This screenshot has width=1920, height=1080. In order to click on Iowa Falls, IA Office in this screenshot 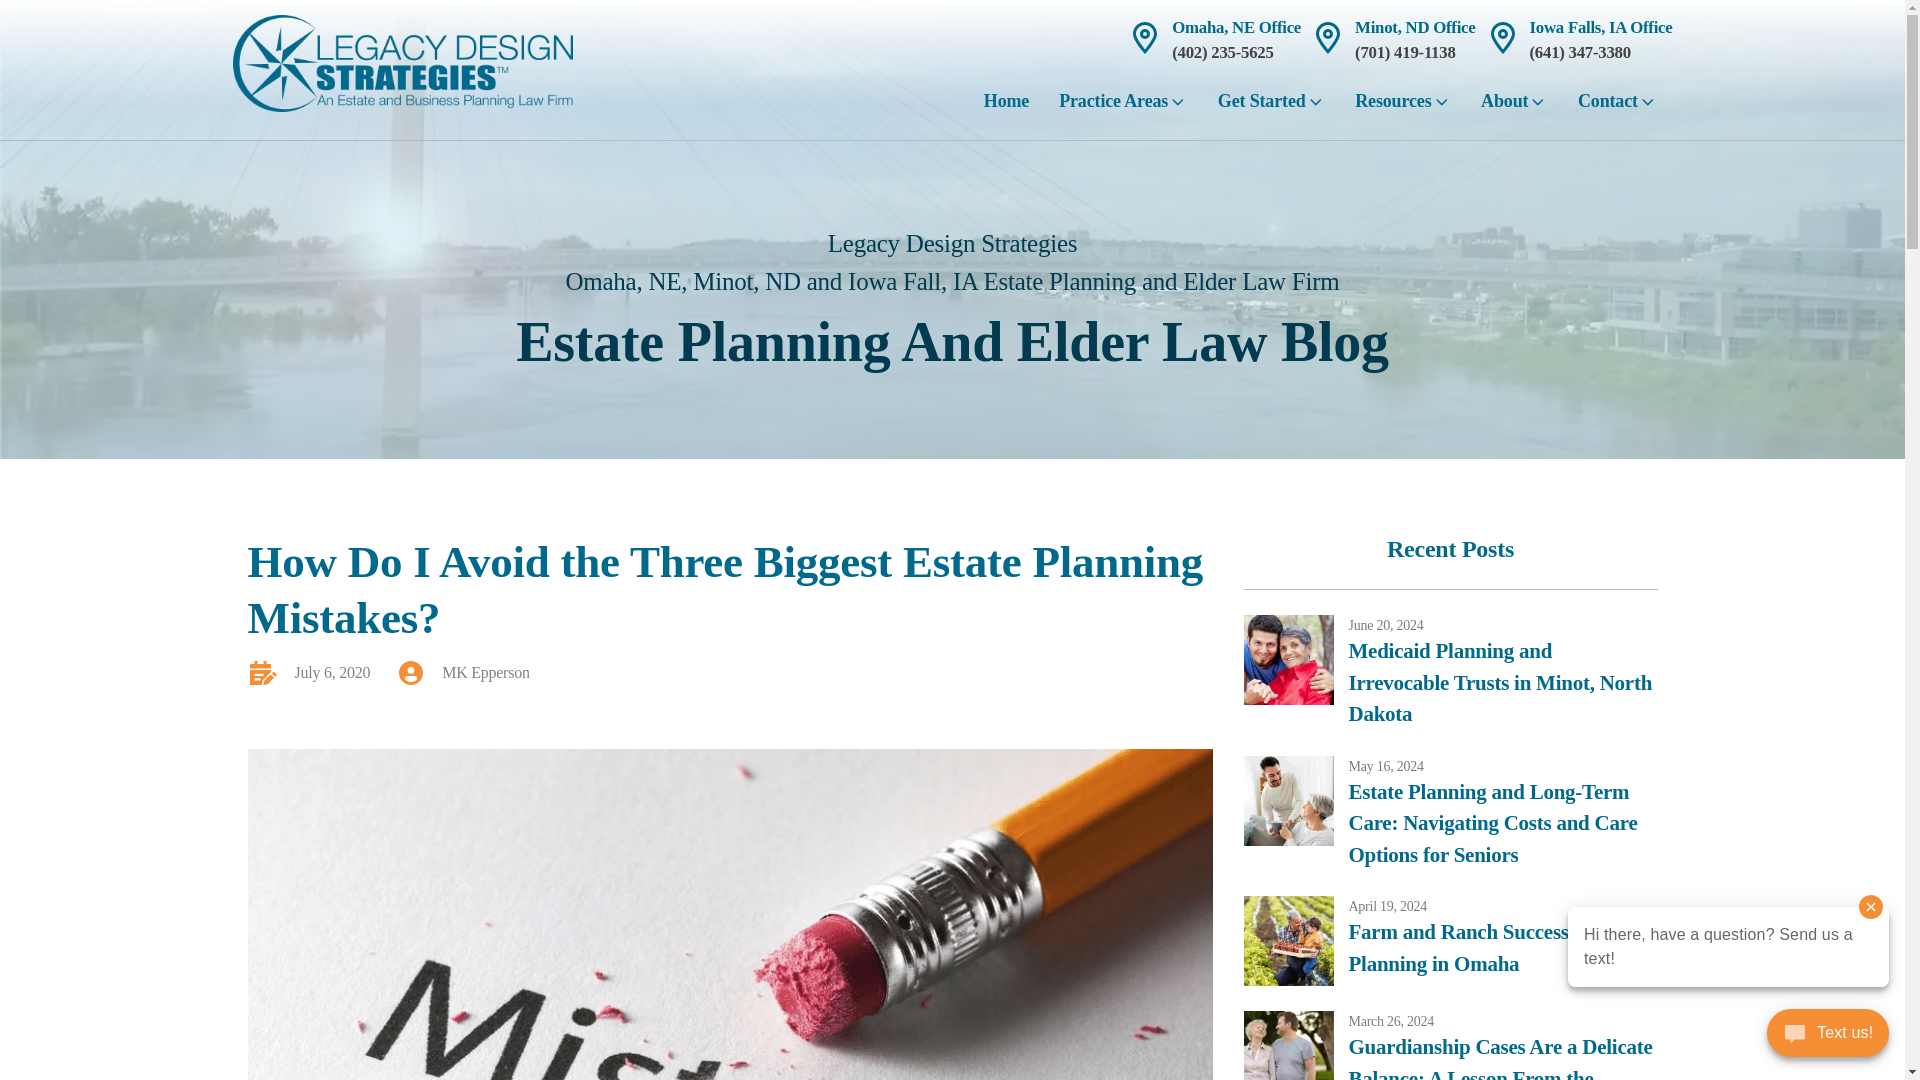, I will do `click(1601, 27)`.